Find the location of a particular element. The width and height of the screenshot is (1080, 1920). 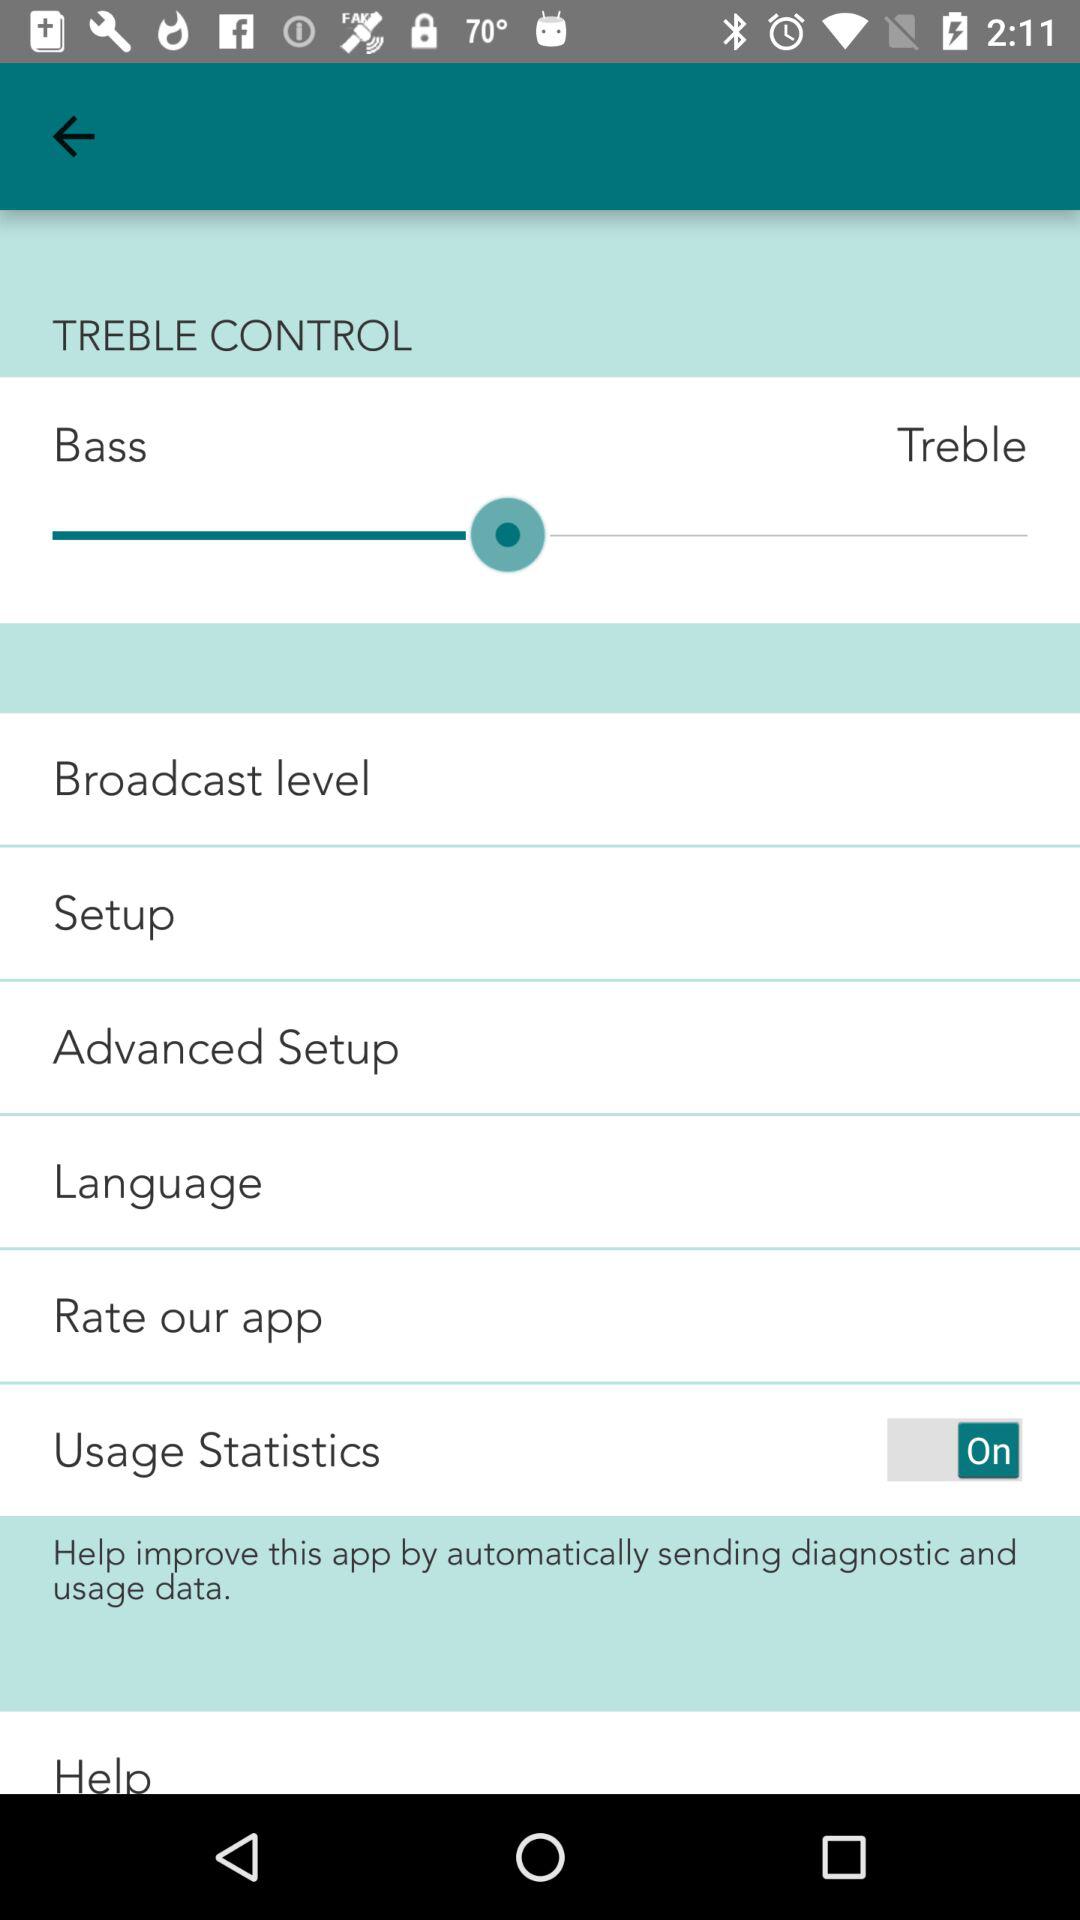

swipe until usage statistics is located at coordinates (216, 1450).